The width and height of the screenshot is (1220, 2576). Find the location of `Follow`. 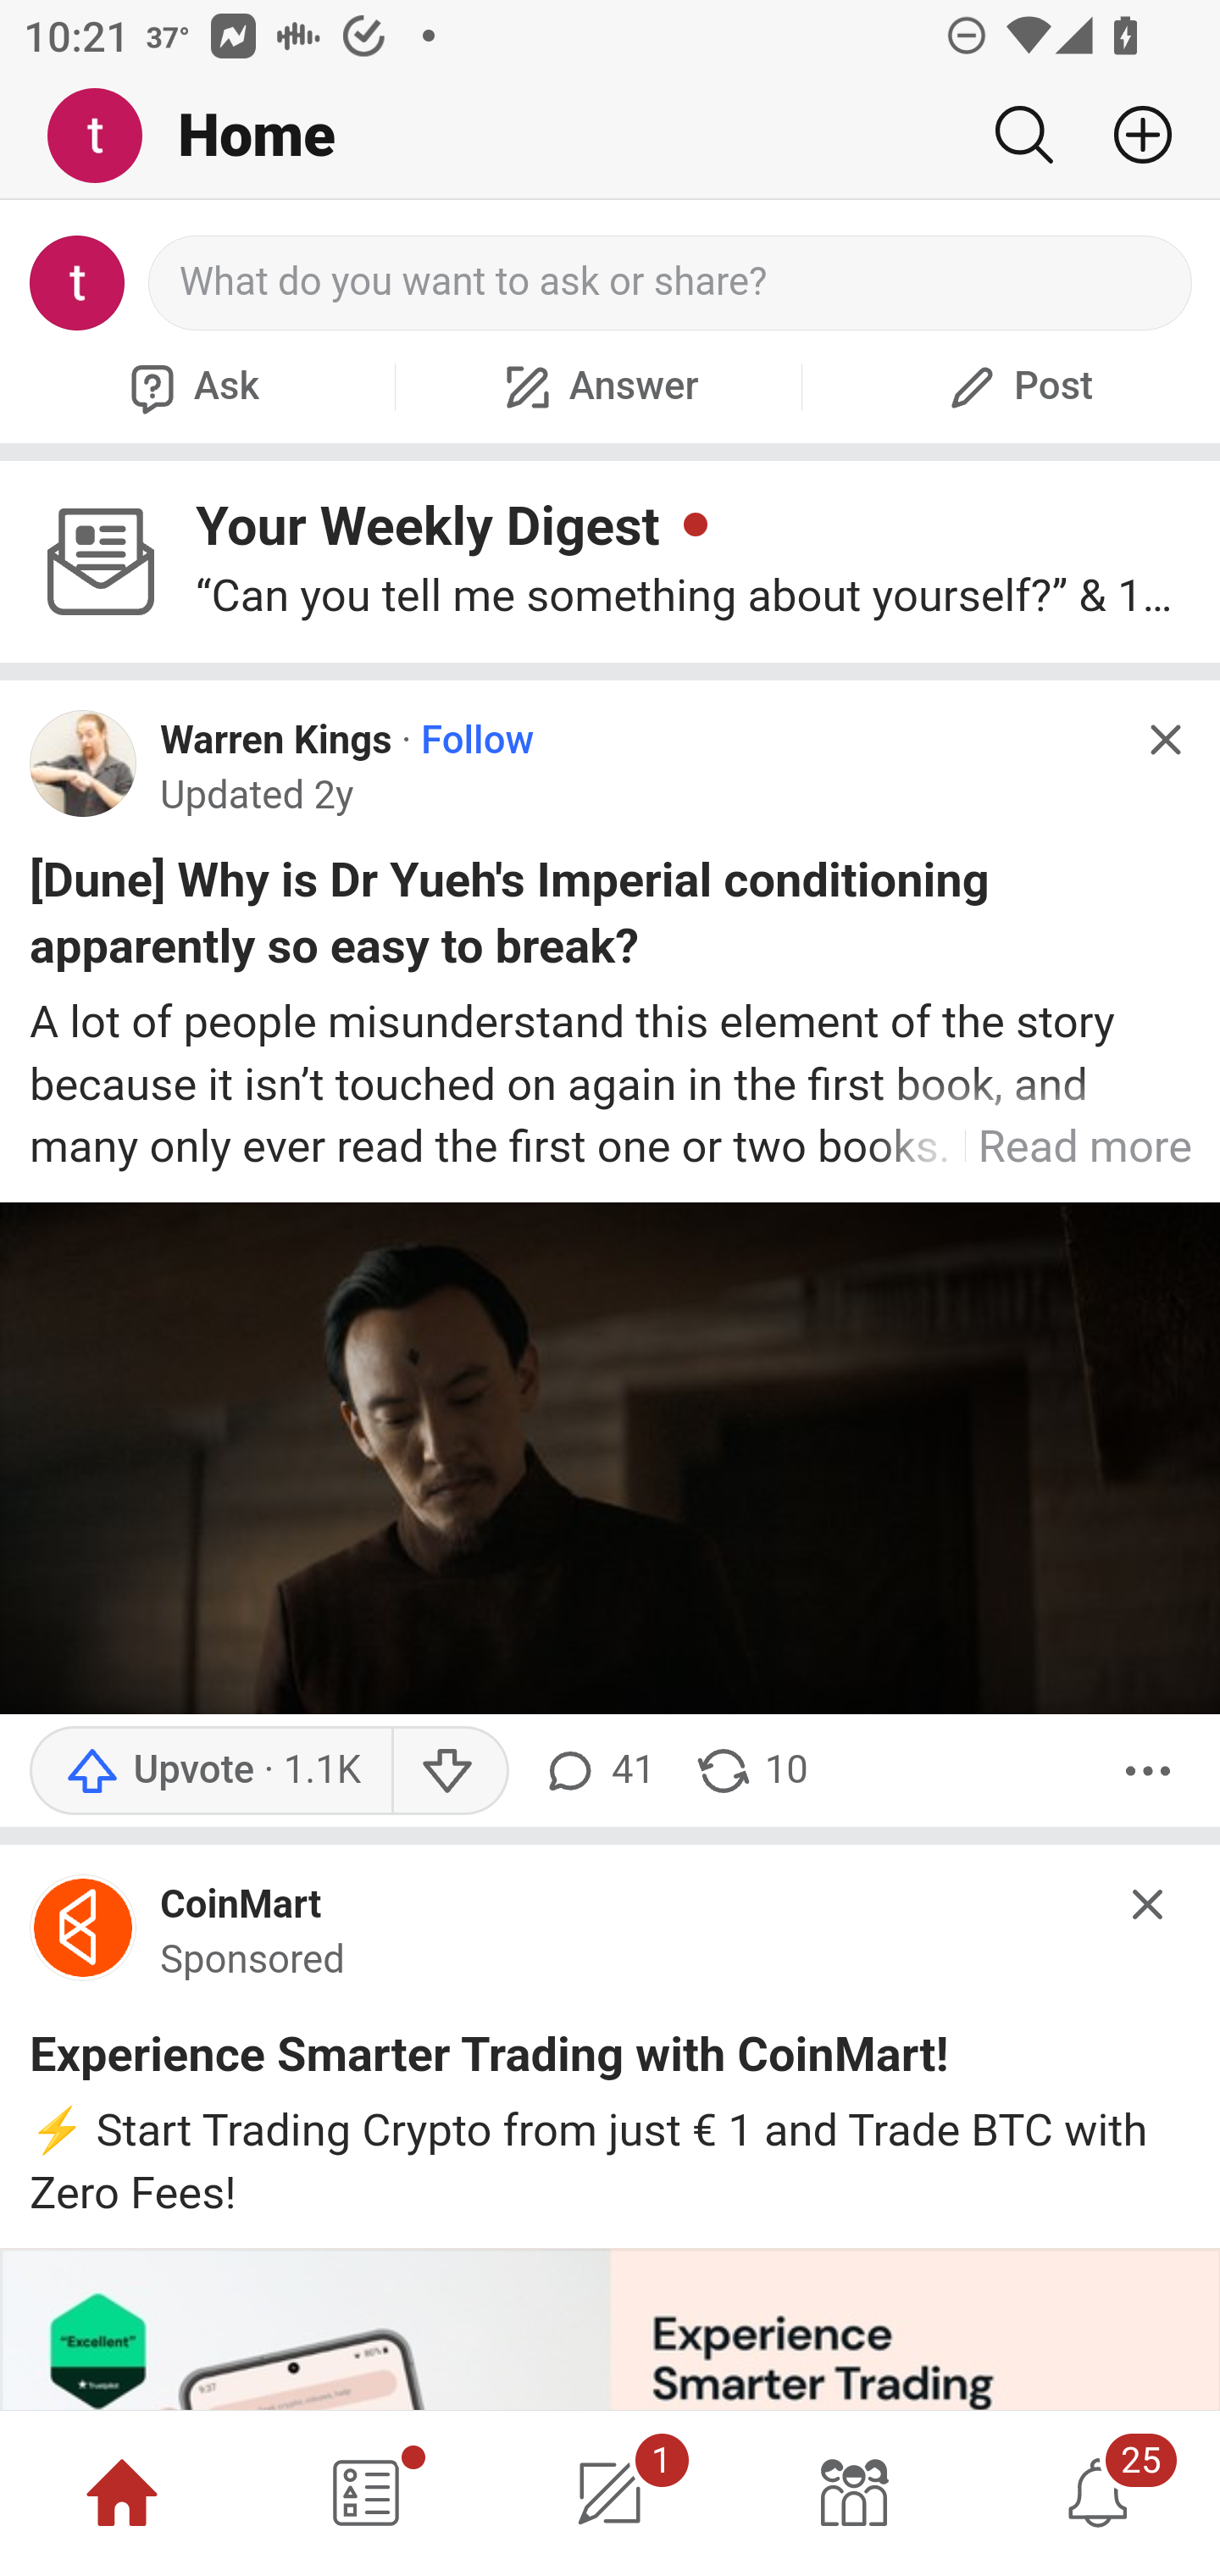

Follow is located at coordinates (478, 741).